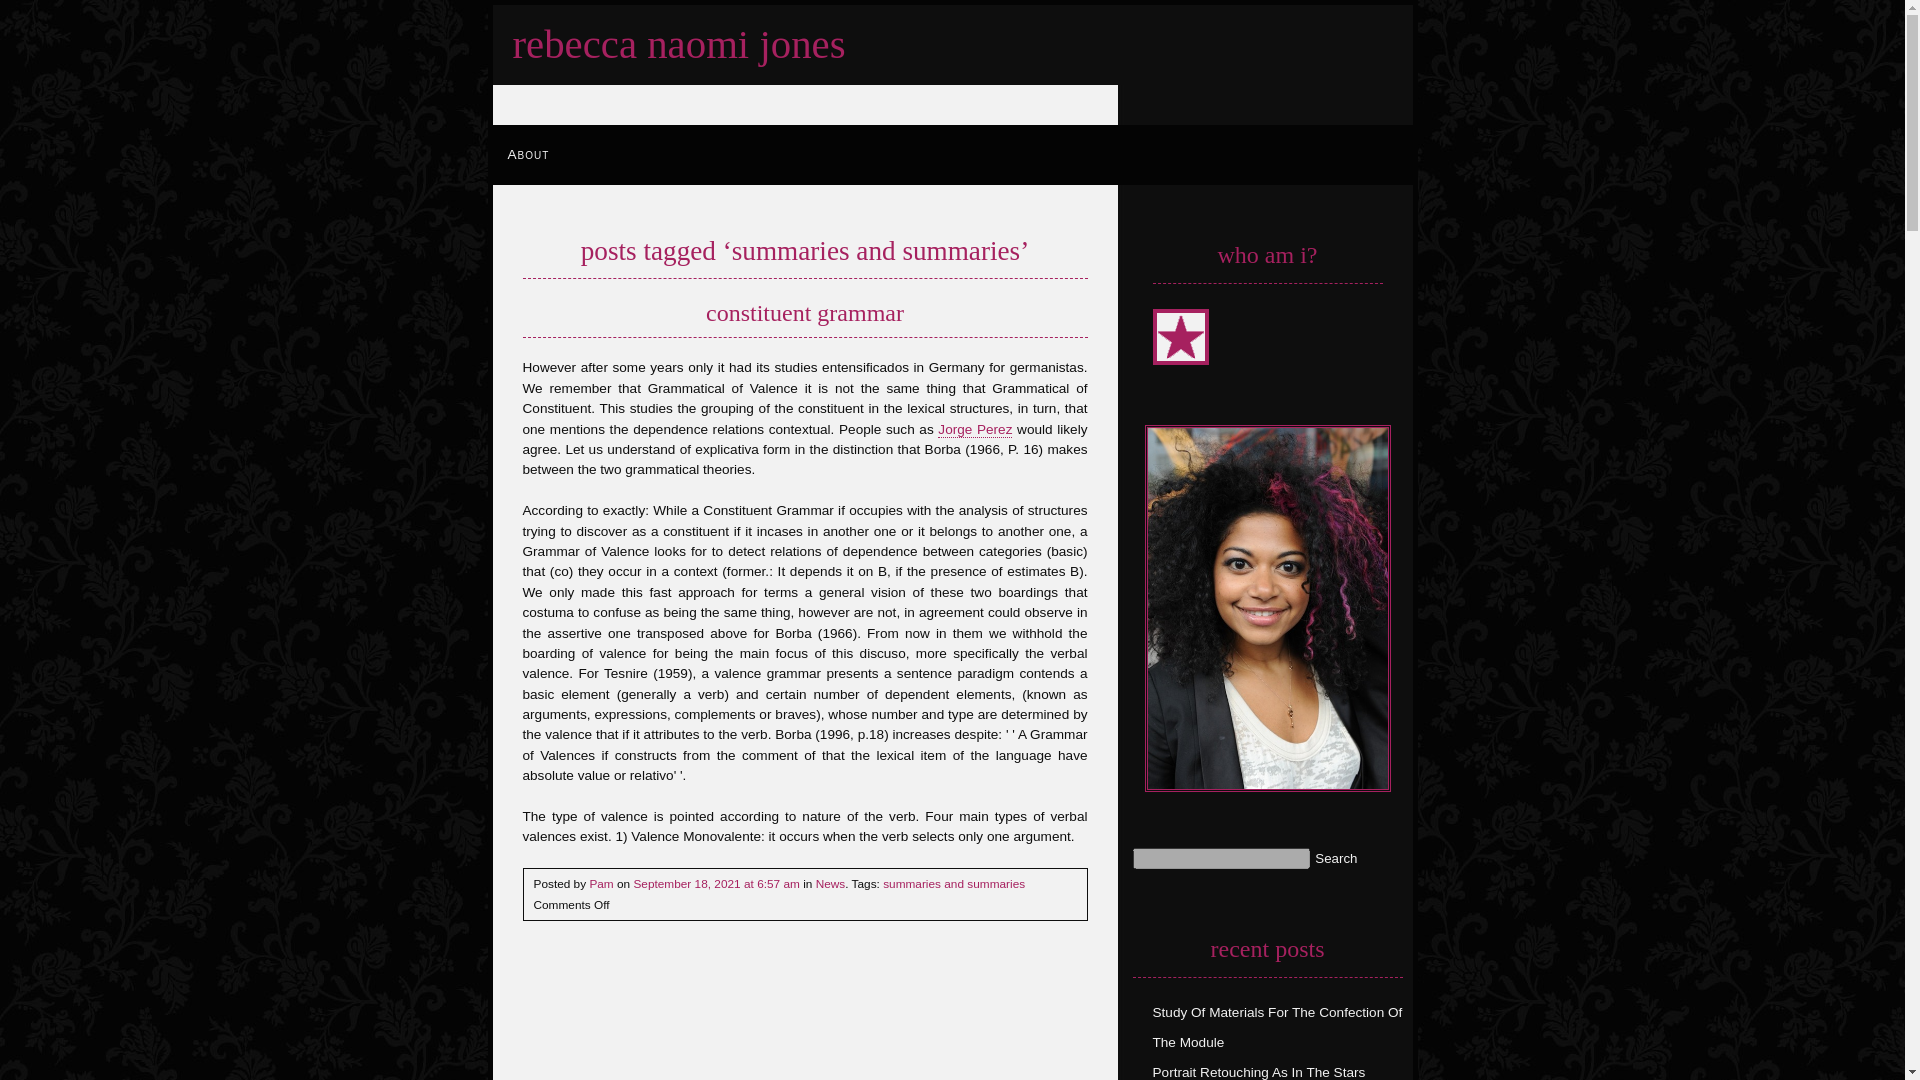 The width and height of the screenshot is (1920, 1080). Describe the element at coordinates (716, 884) in the screenshot. I see `Permanent Link to Constituent Grammar` at that location.